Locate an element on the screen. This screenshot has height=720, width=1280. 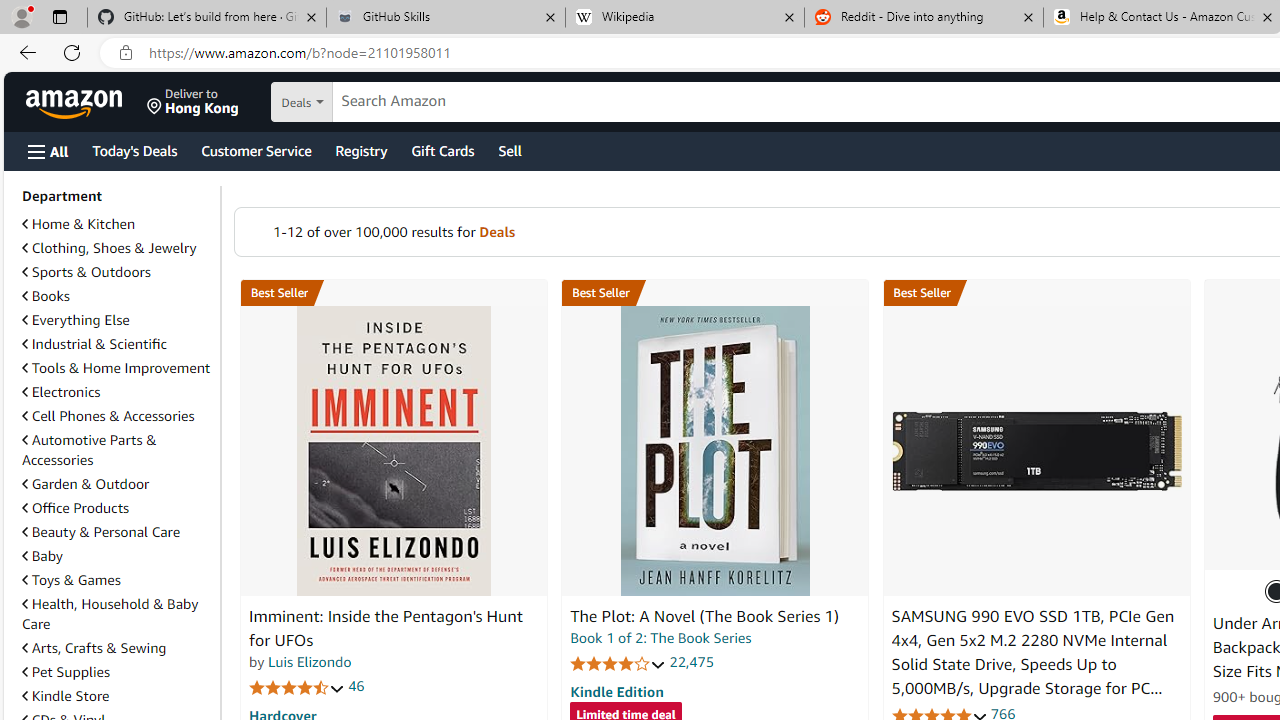
Clothing, Shoes & Jewelry is located at coordinates (109, 248).